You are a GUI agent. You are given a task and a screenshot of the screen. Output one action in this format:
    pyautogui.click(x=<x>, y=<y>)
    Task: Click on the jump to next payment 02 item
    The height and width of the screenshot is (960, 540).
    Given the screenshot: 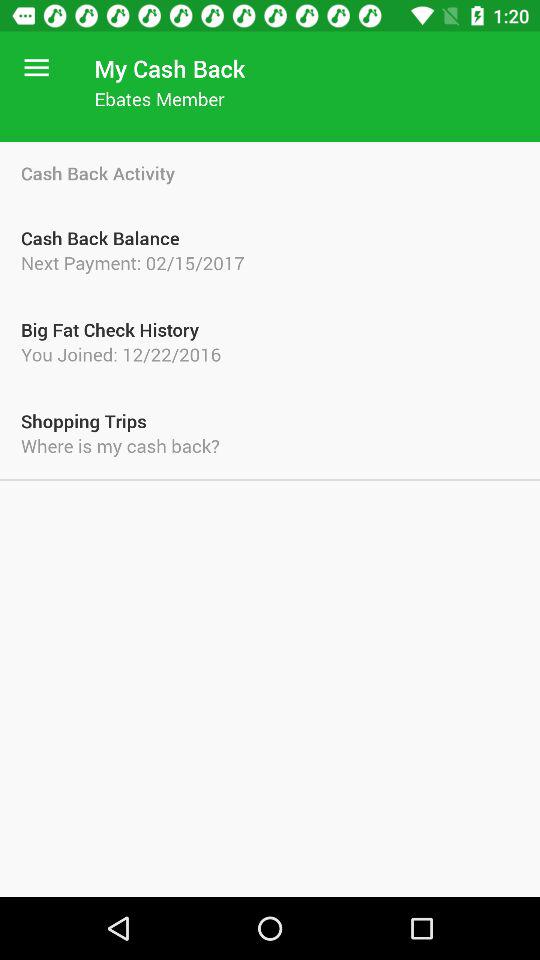 What is the action you would take?
    pyautogui.click(x=270, y=262)
    